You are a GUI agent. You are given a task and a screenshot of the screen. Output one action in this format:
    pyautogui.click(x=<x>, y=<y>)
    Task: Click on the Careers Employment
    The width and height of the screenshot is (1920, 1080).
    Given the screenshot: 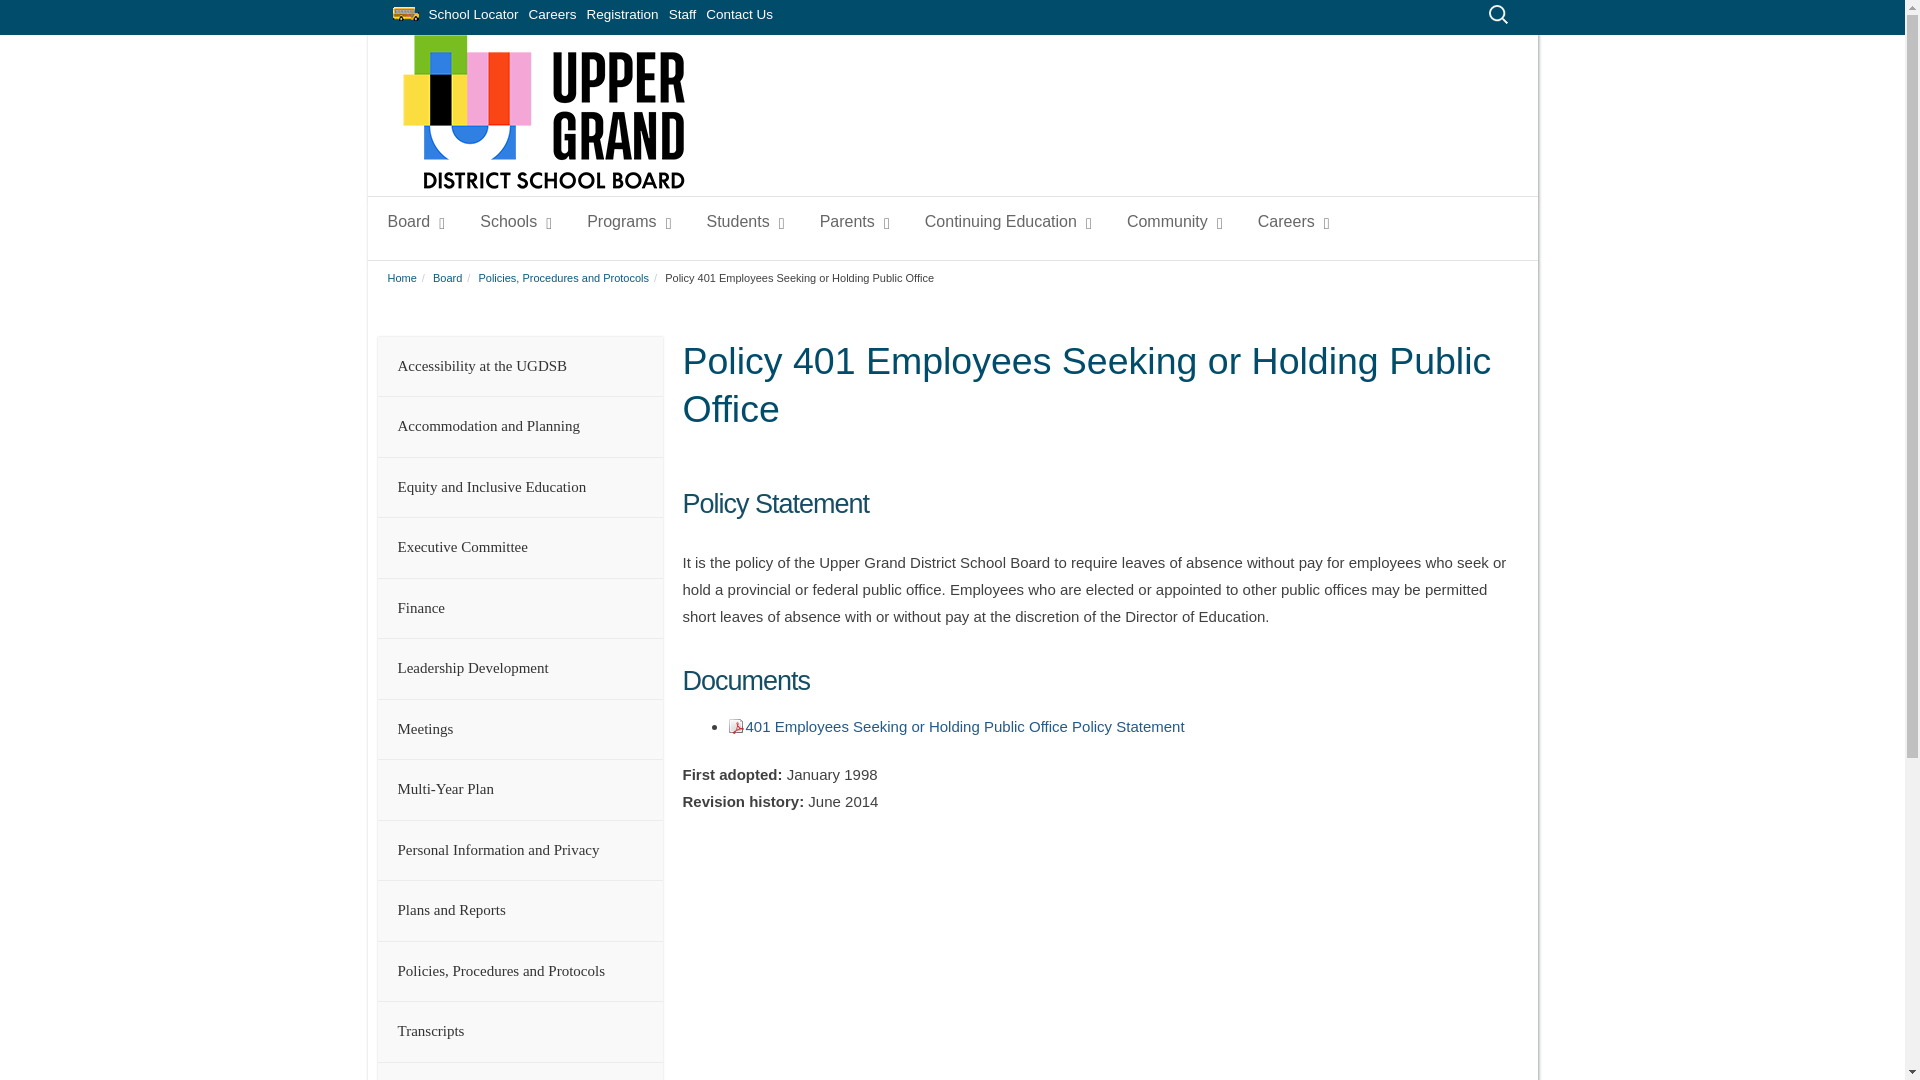 What is the action you would take?
    pyautogui.click(x=552, y=12)
    